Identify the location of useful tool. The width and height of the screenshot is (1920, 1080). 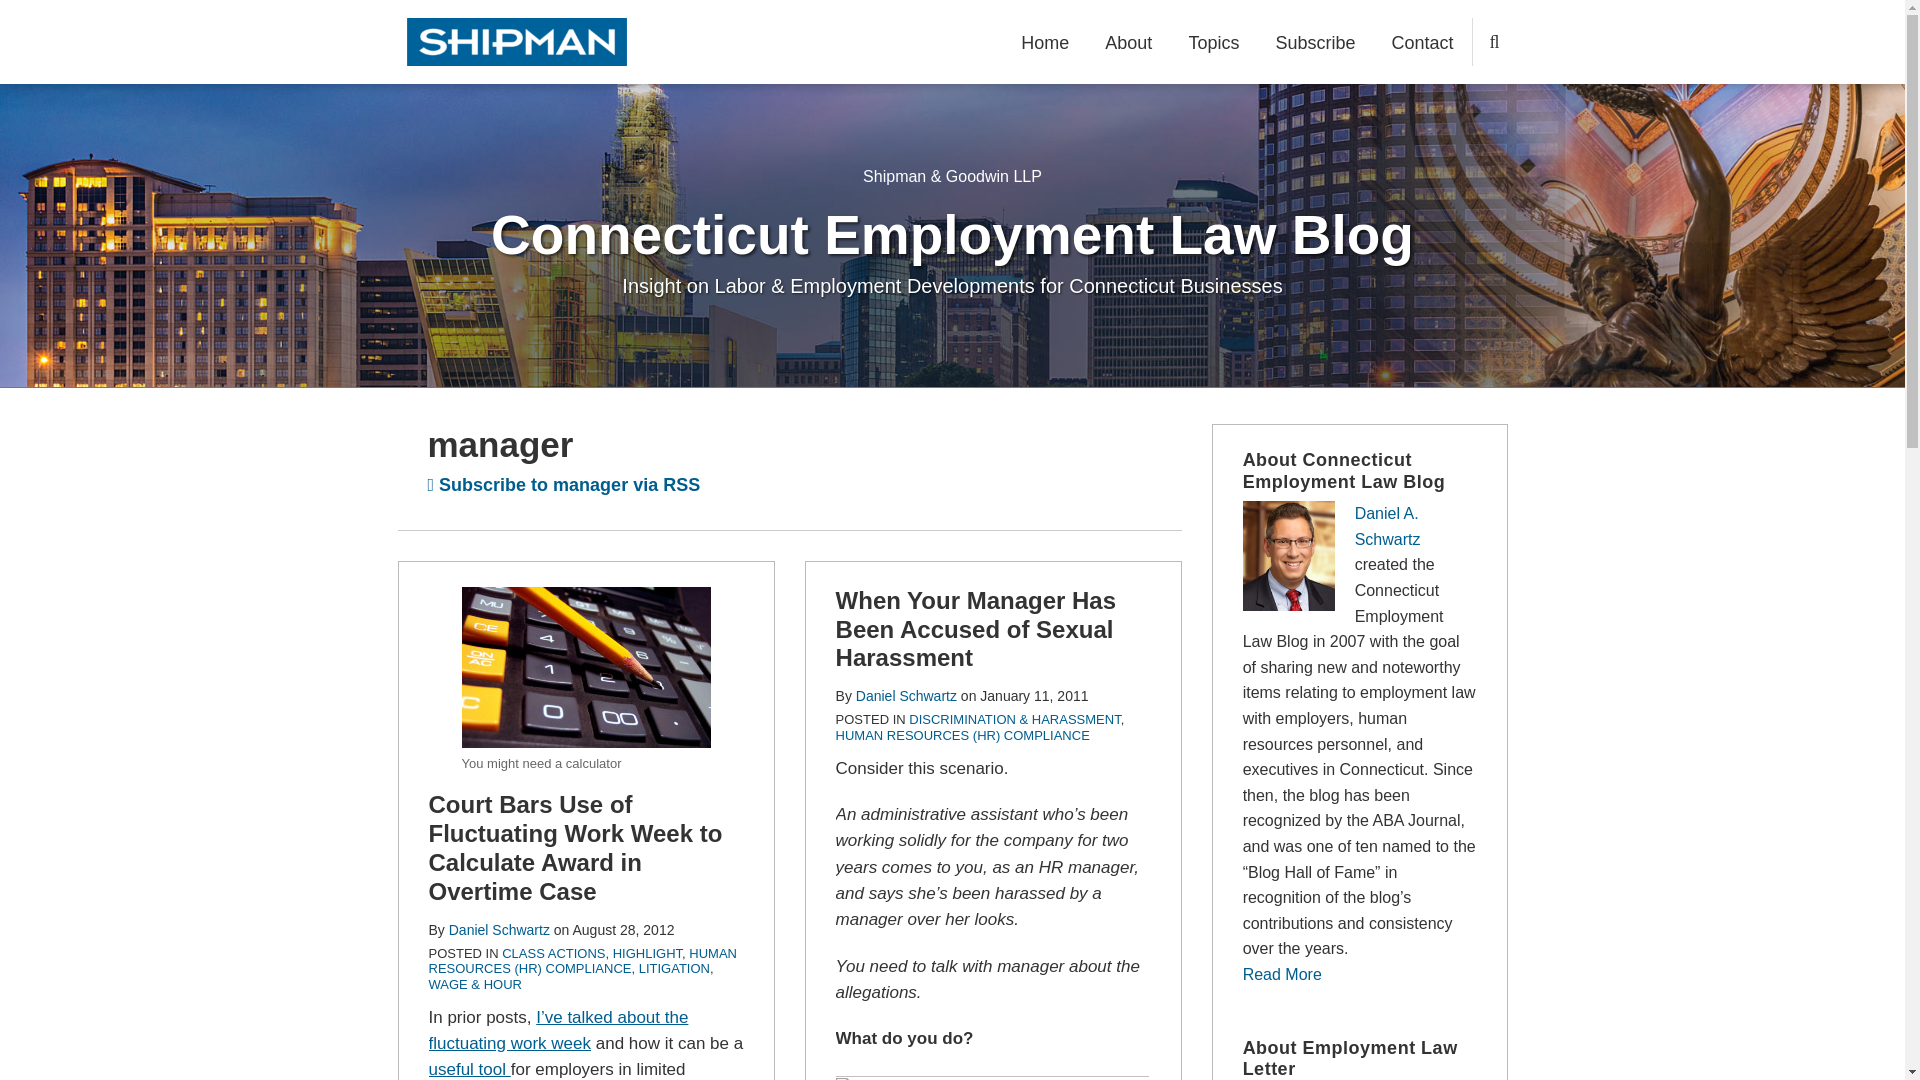
(469, 1068).